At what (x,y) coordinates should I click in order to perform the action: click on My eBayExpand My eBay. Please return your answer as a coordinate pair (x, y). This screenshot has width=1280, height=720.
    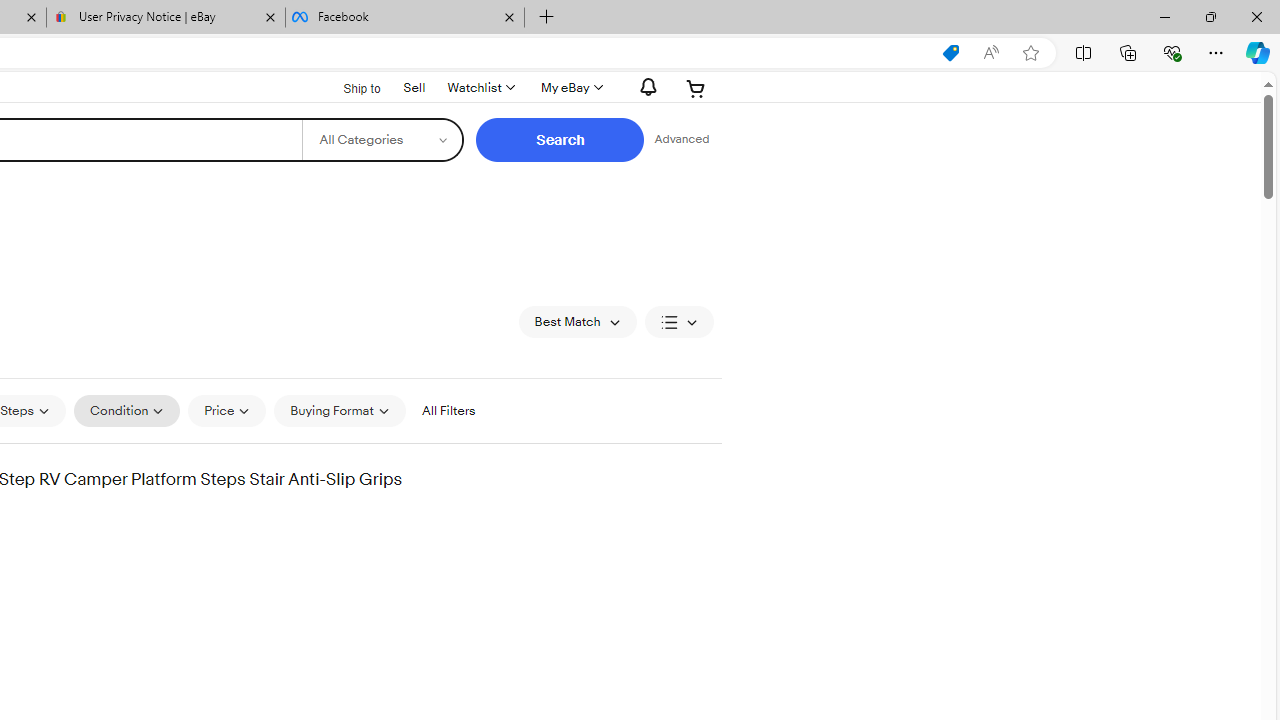
    Looking at the image, I should click on (570, 88).